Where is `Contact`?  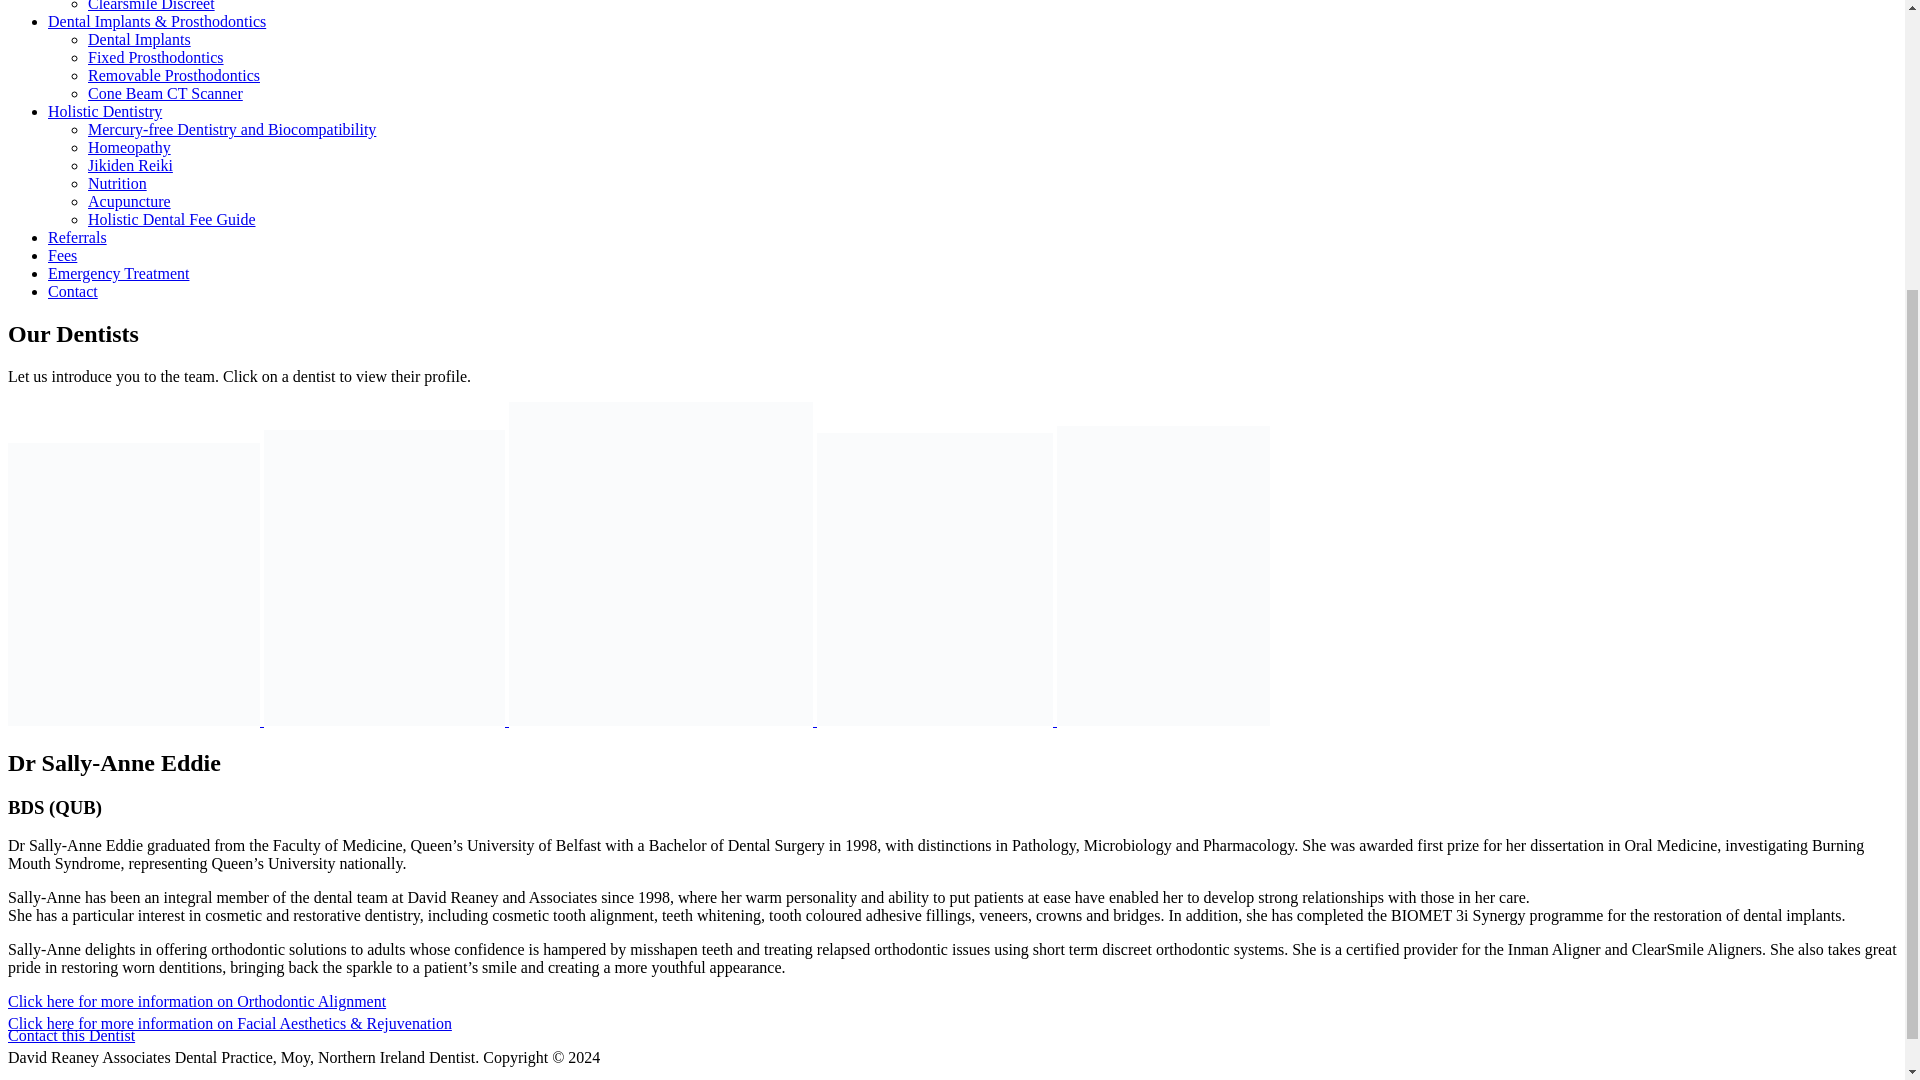
Contact is located at coordinates (72, 291).